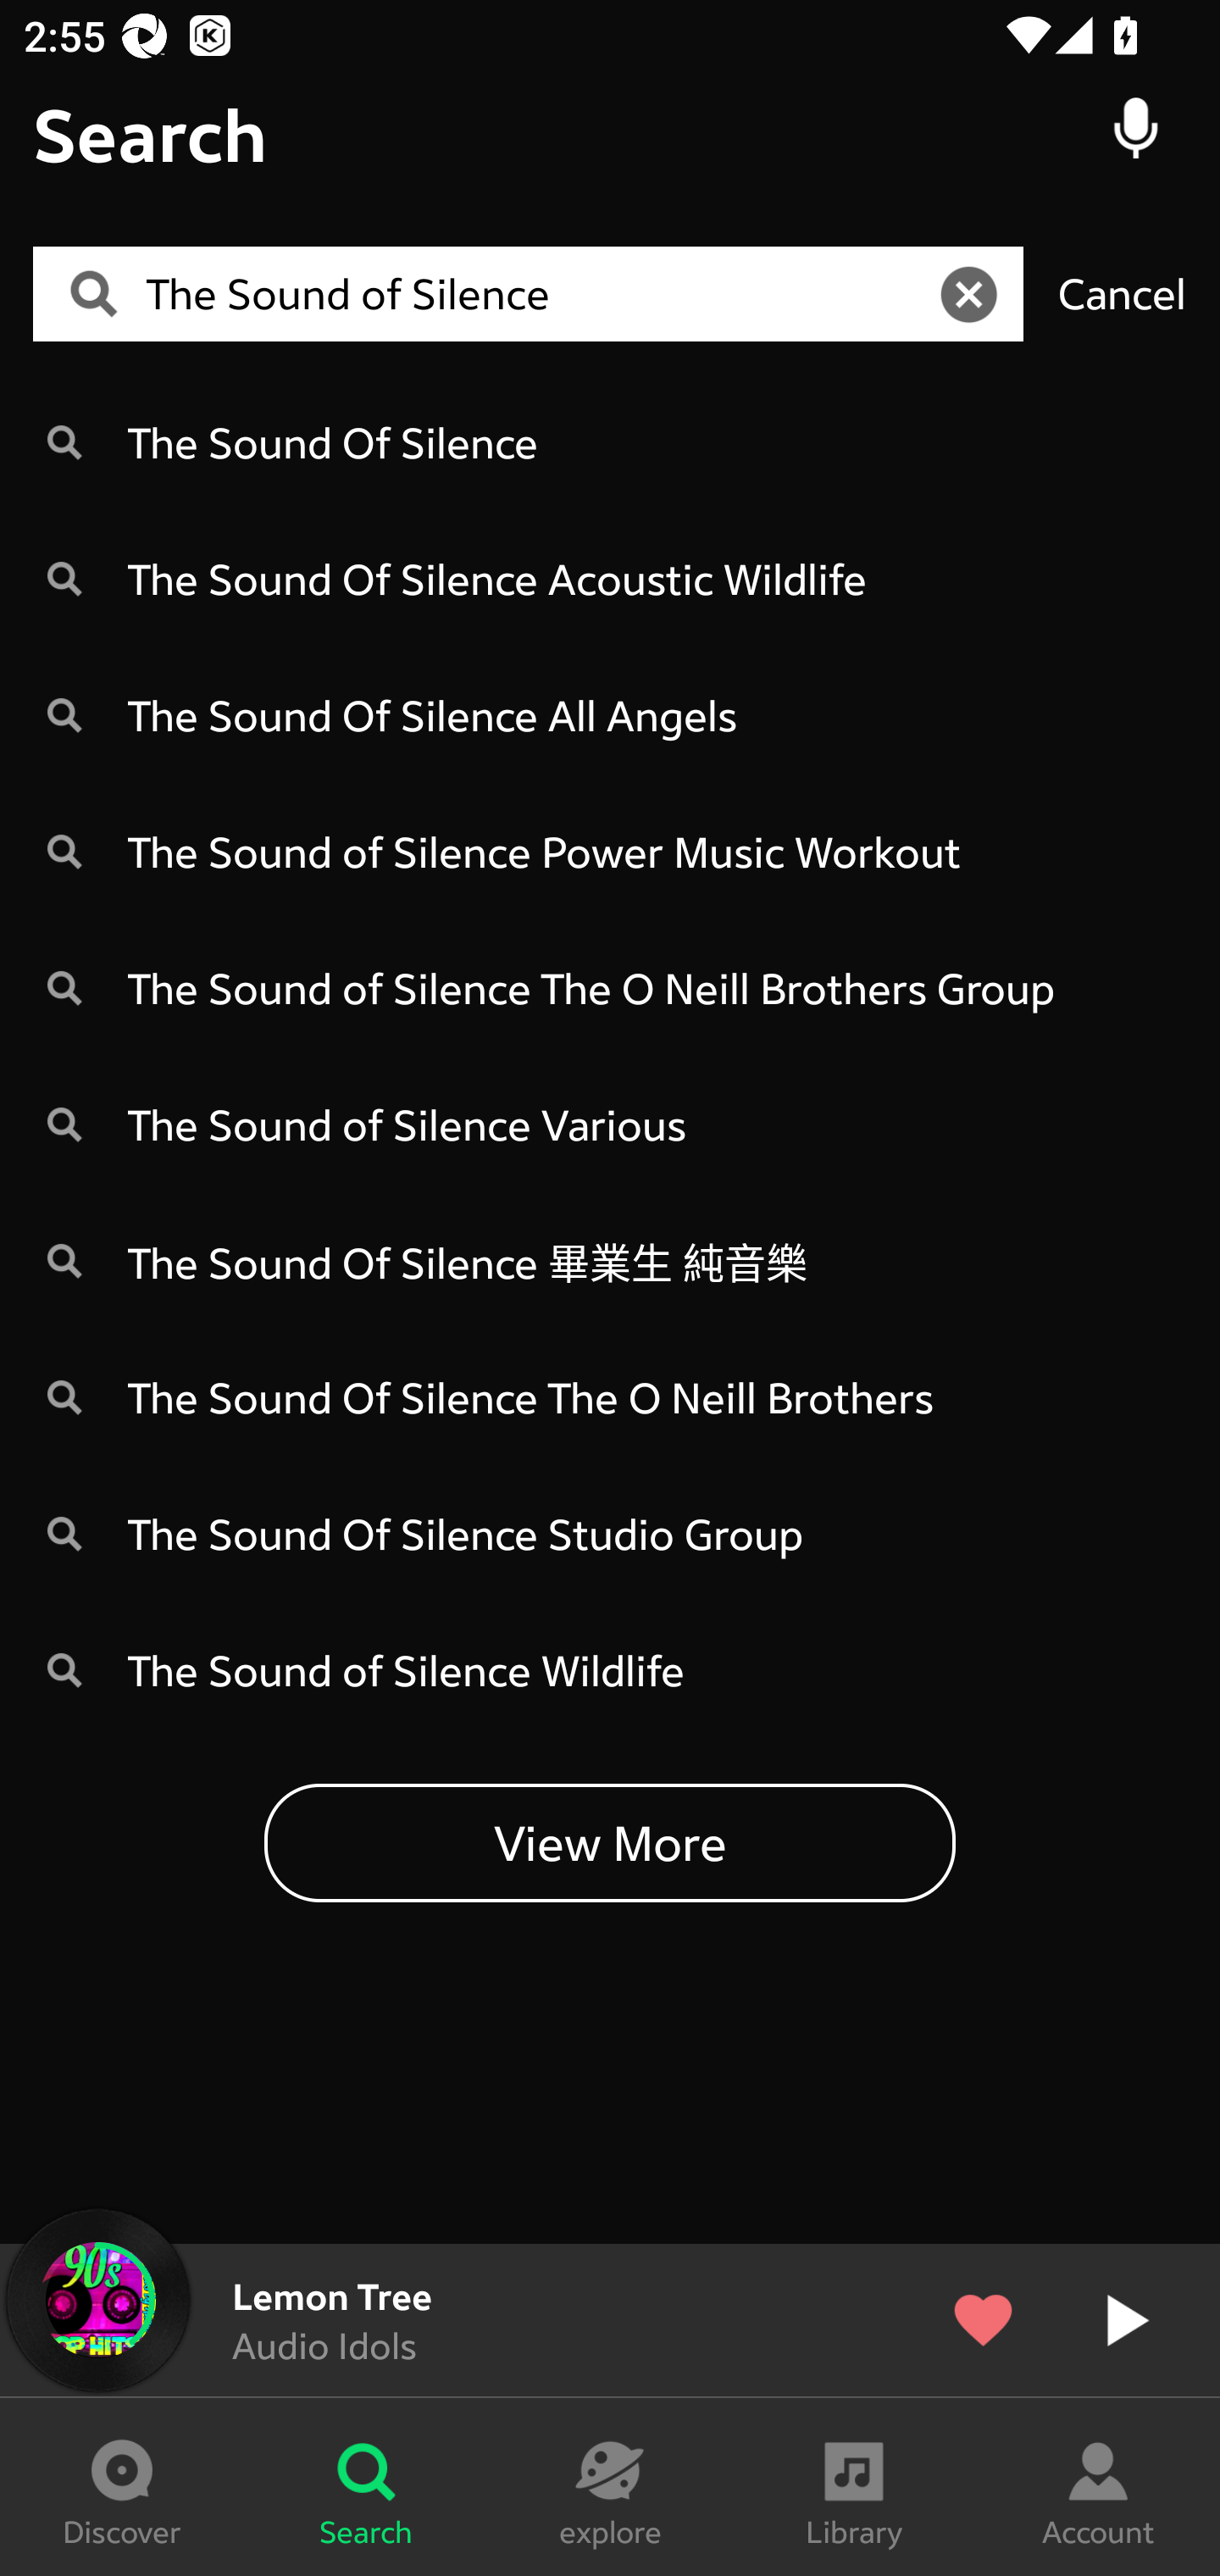  Describe the element at coordinates (610, 441) in the screenshot. I see `The Sound Of Silence` at that location.